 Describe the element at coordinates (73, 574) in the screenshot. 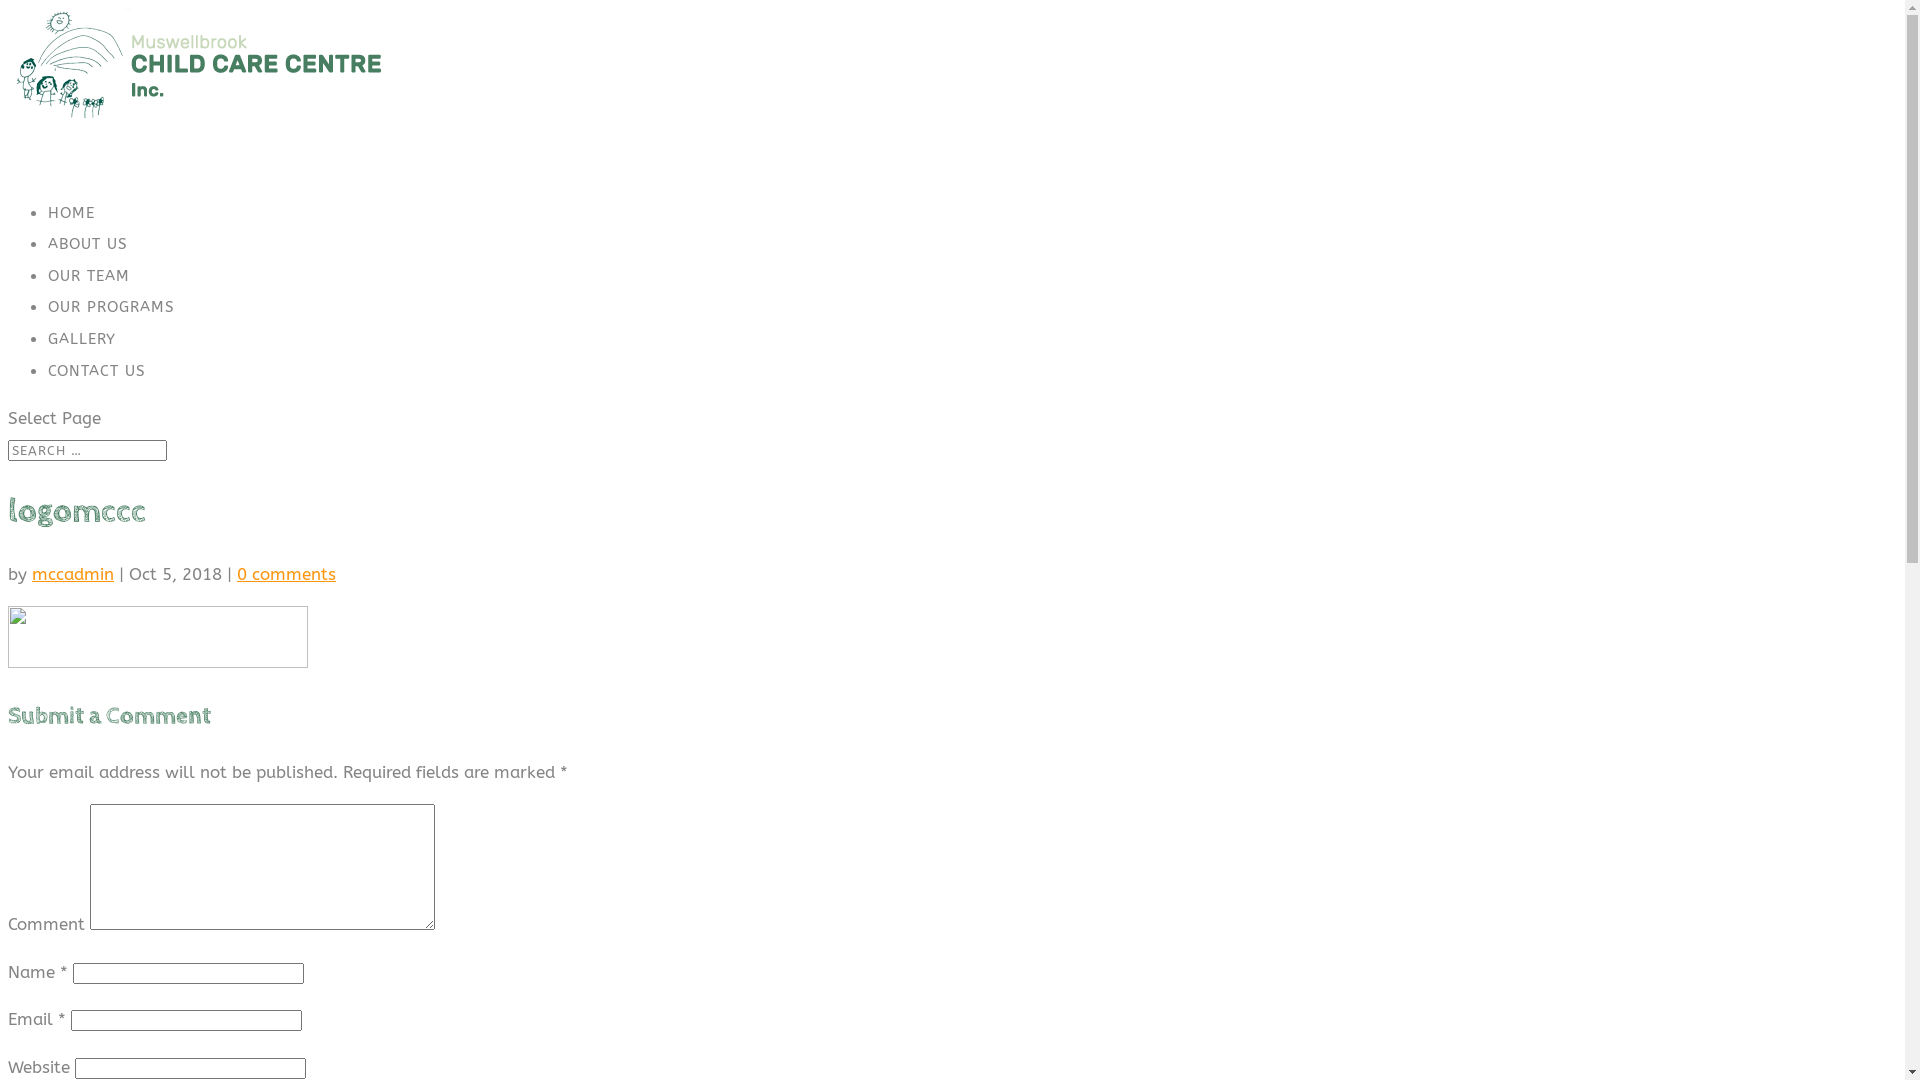

I see `mccadmin` at that location.